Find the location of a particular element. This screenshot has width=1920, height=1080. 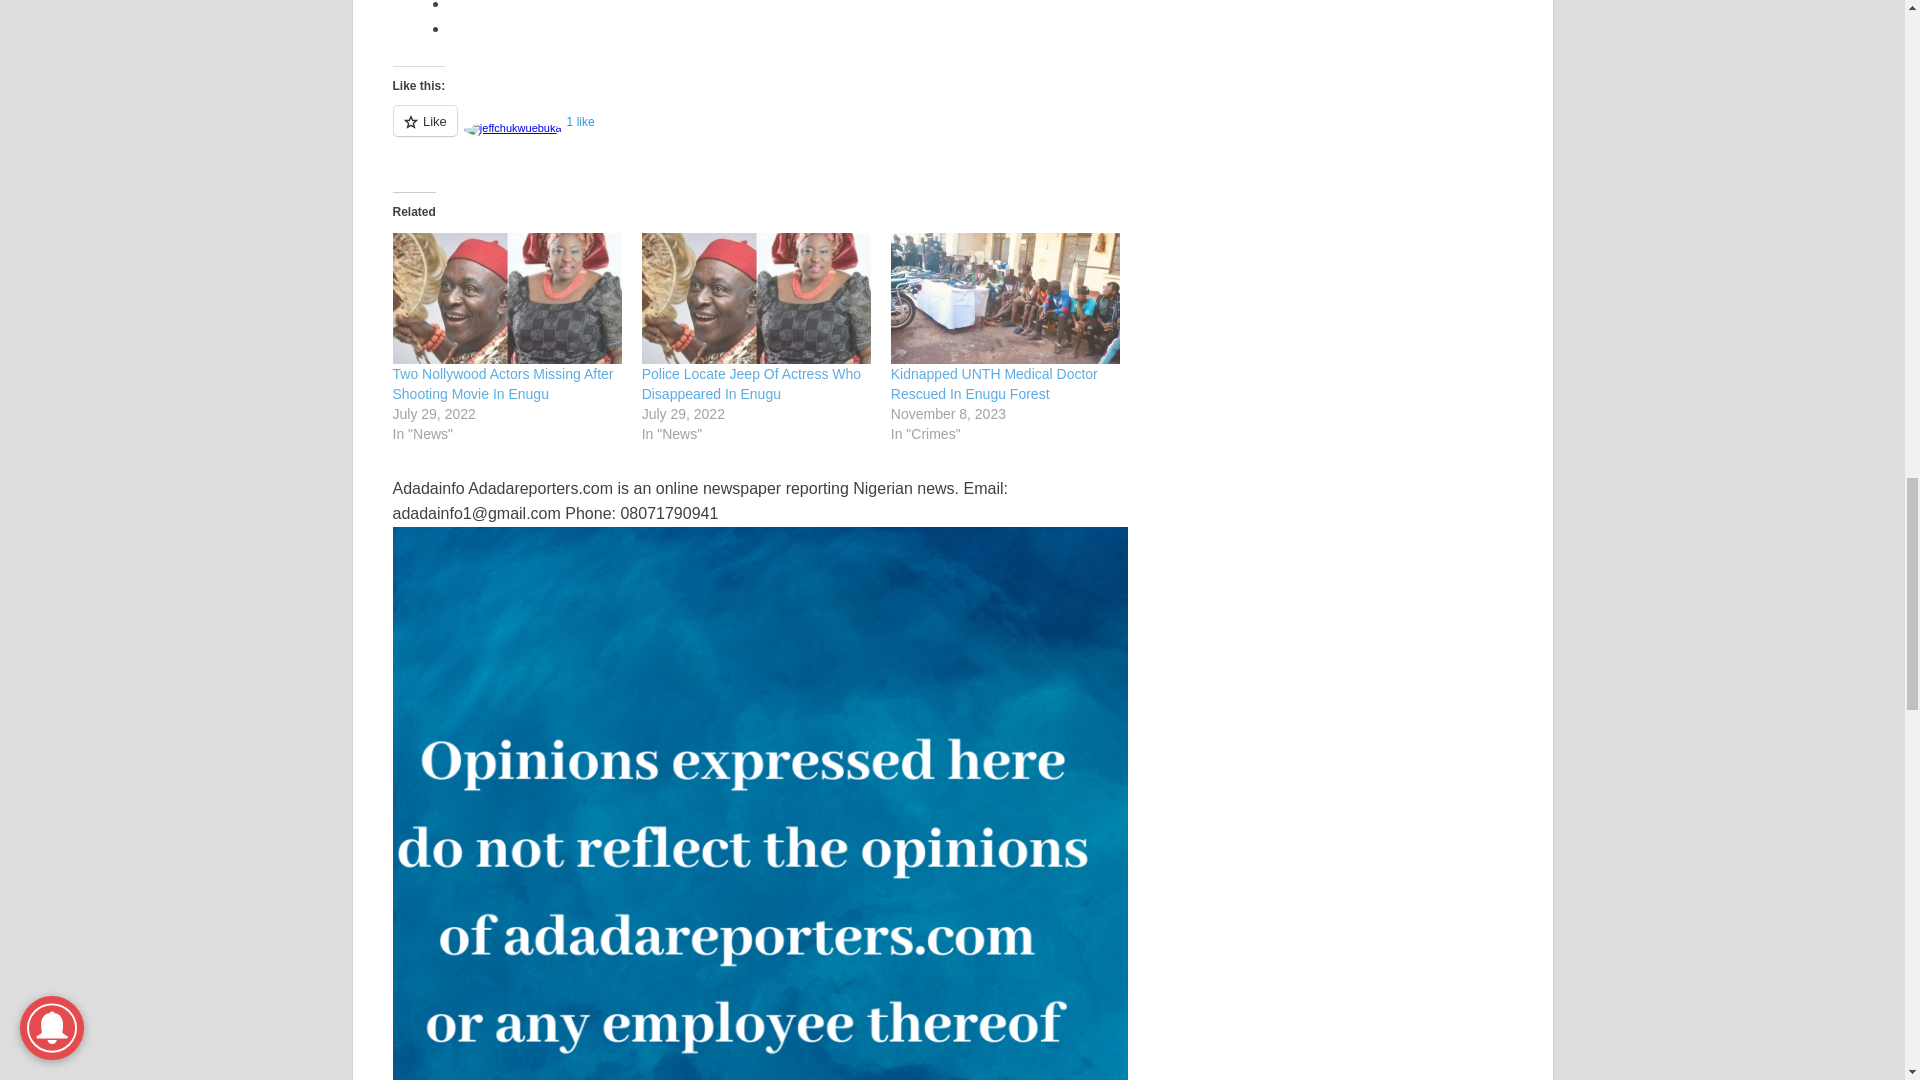

Like or Reblog is located at coordinates (759, 132).